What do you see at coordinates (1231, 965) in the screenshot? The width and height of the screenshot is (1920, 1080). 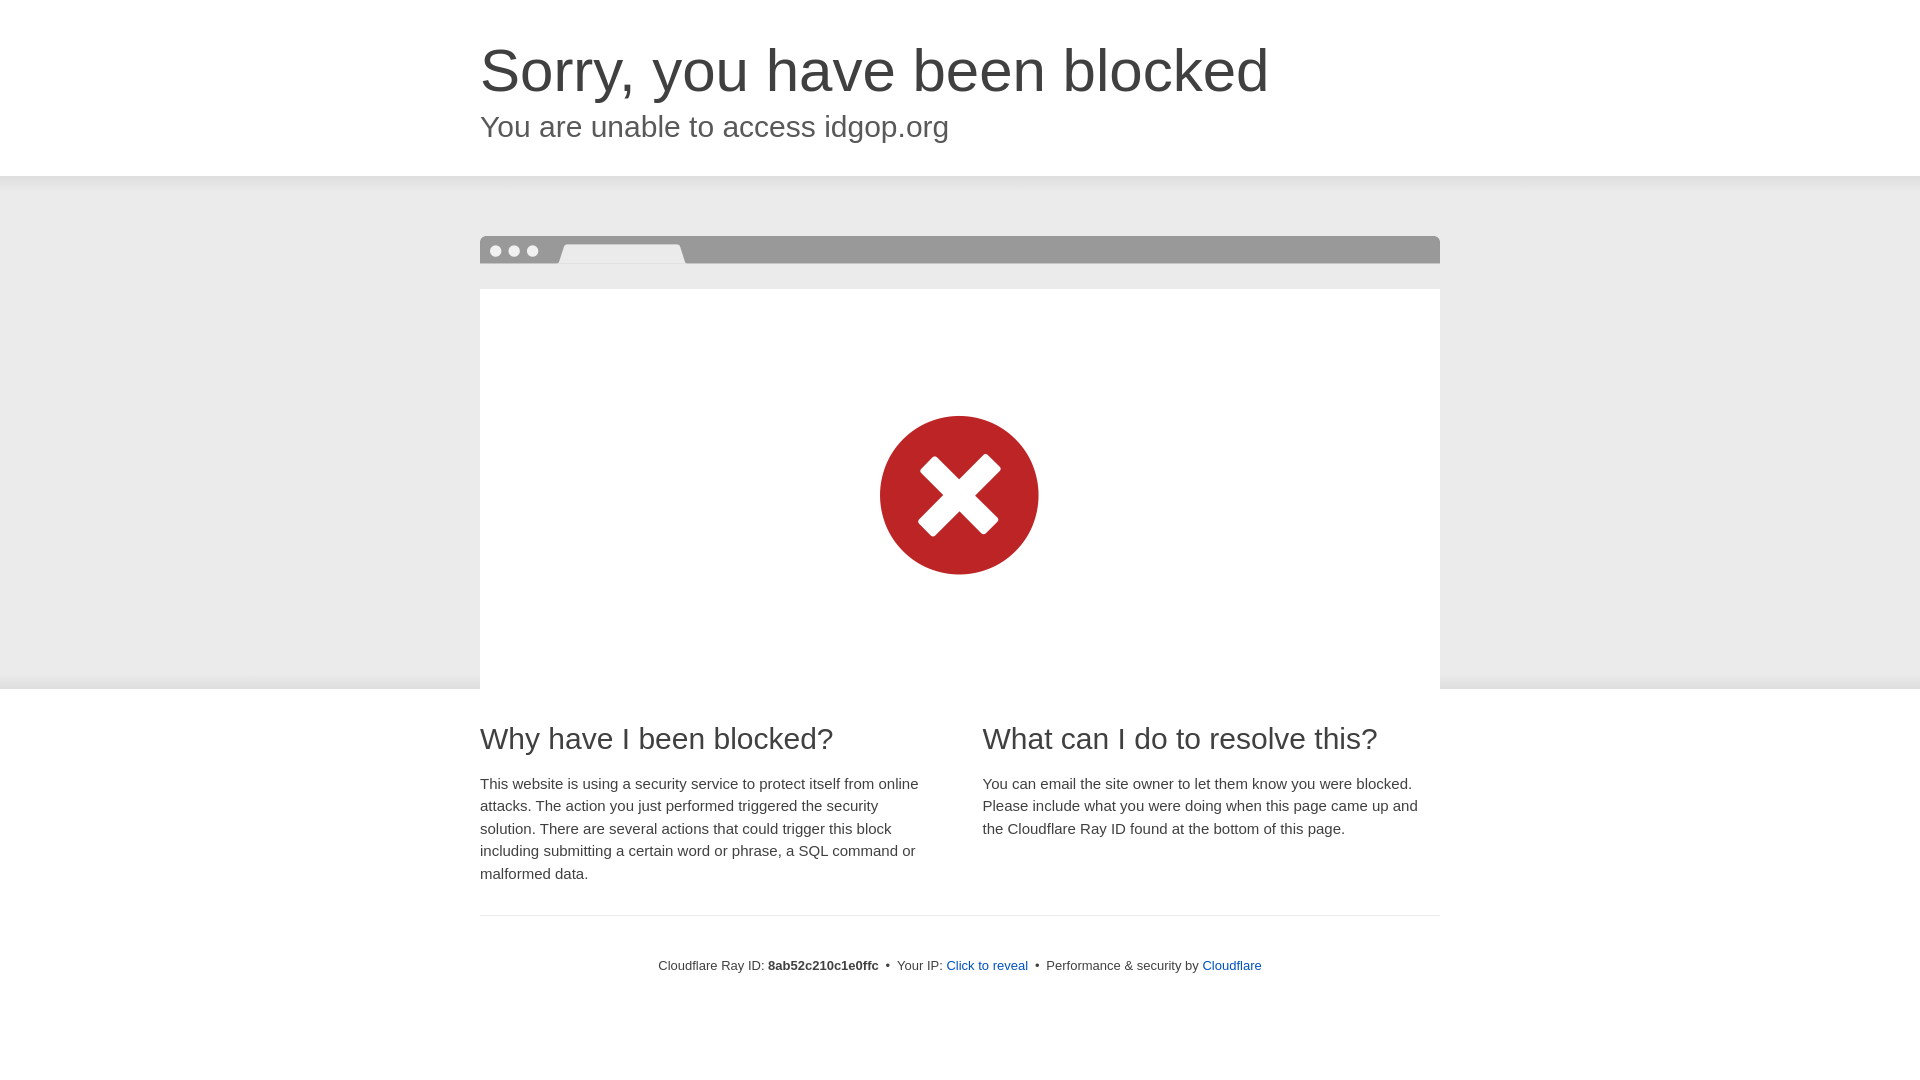 I see `Cloudflare` at bounding box center [1231, 965].